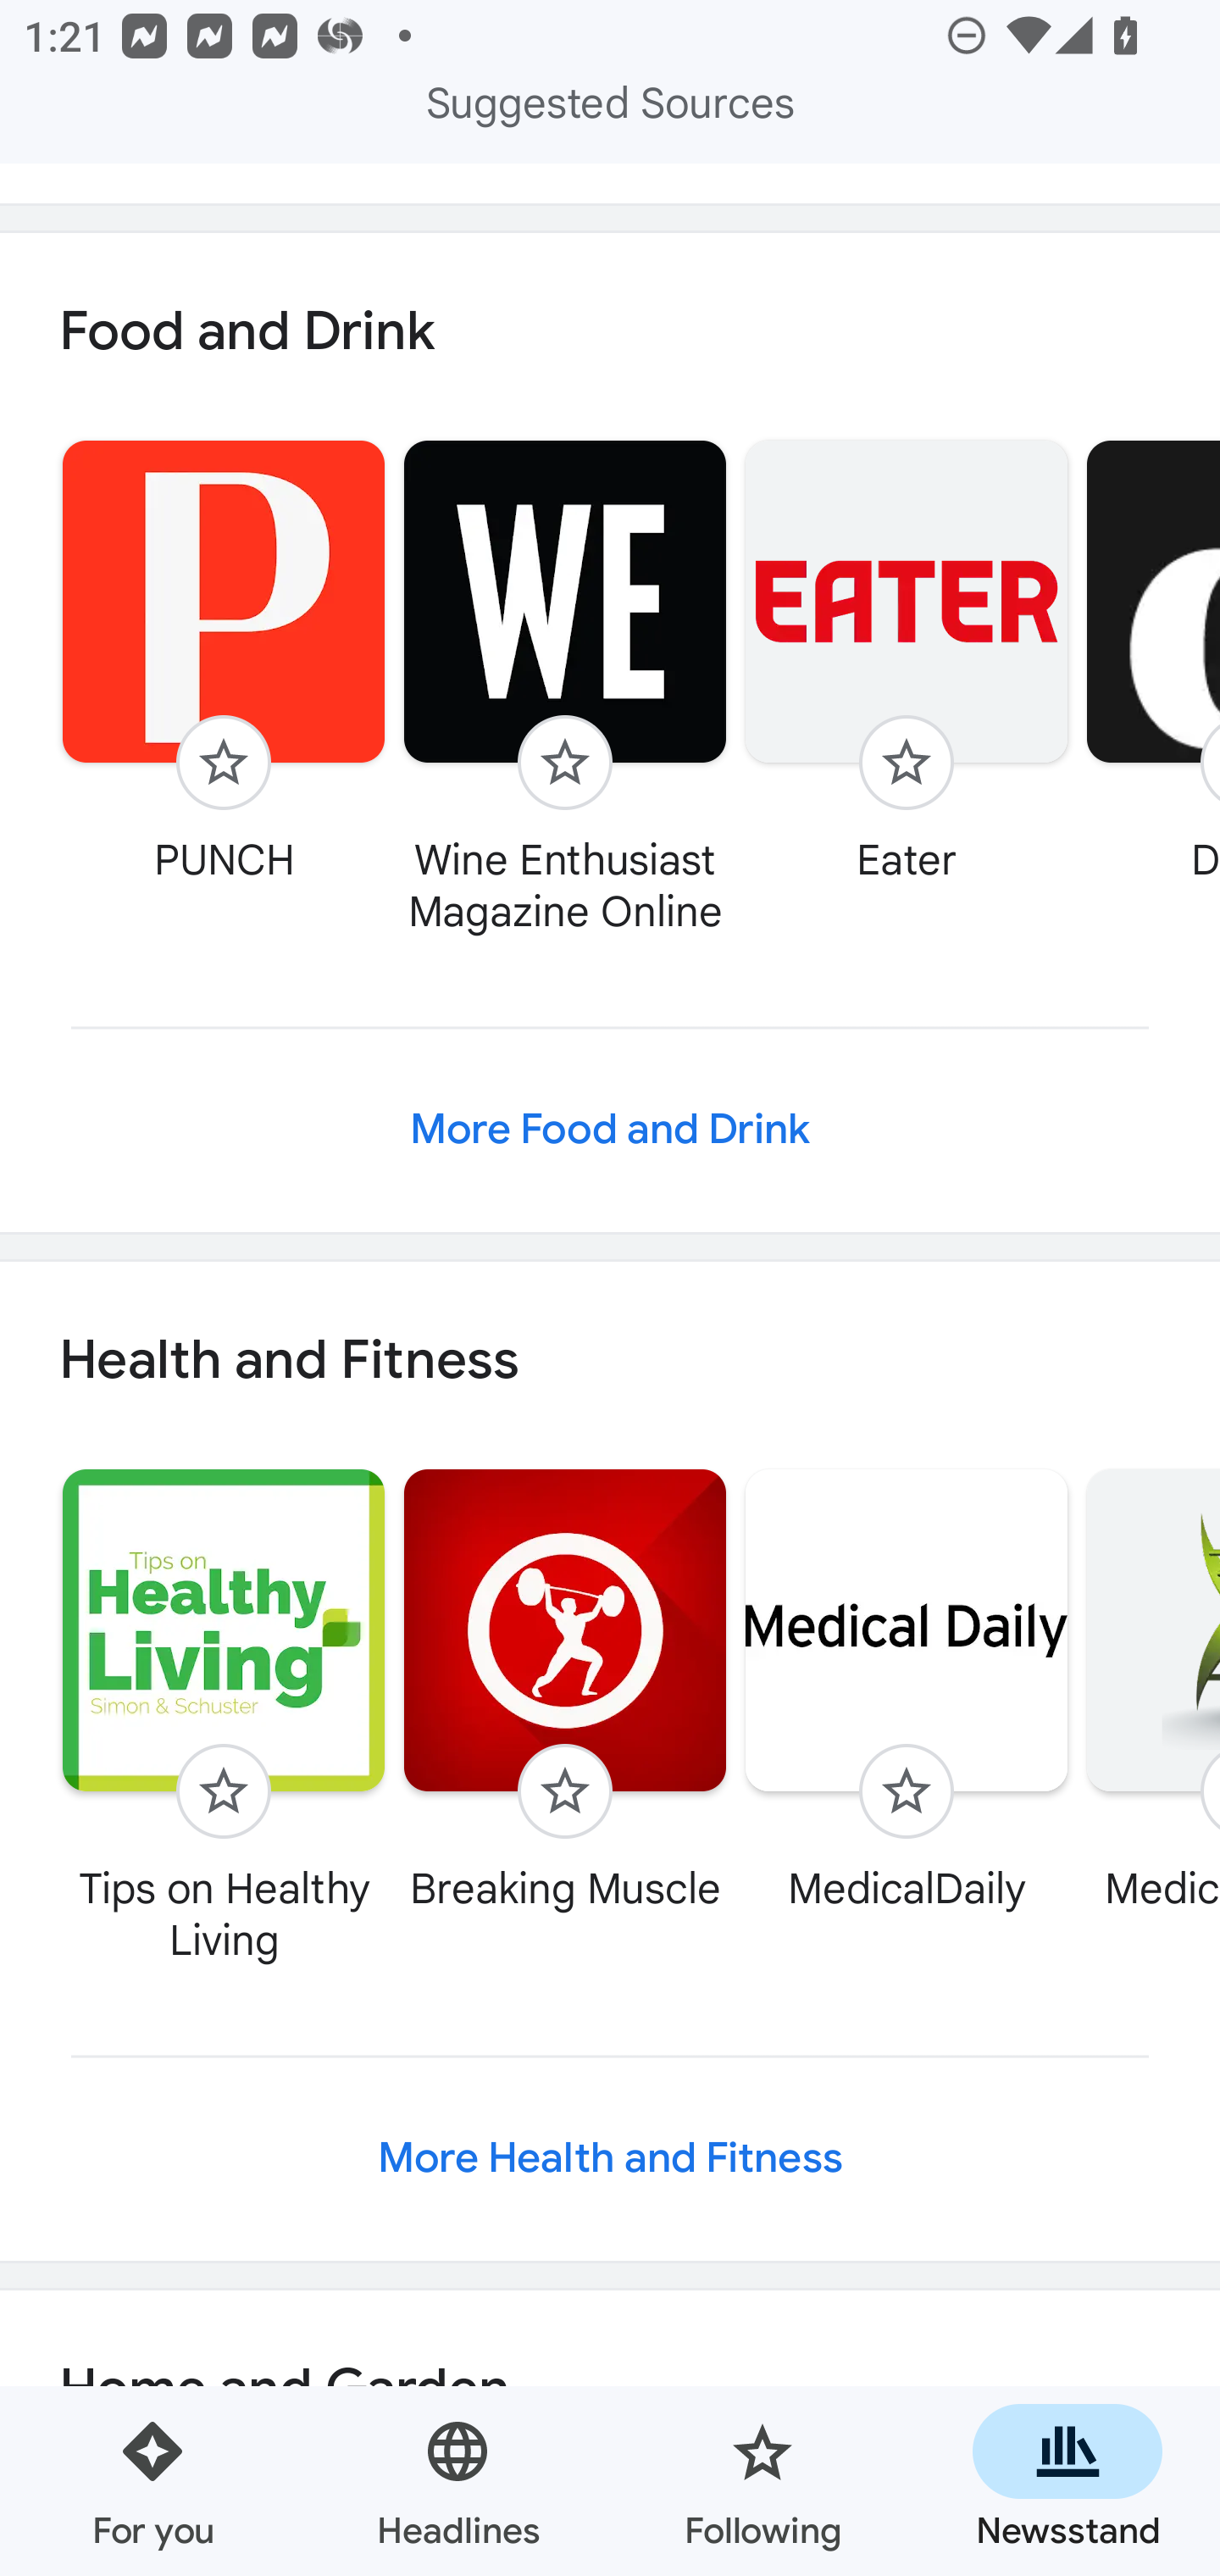 The image size is (1220, 2576). Describe the element at coordinates (907, 1690) in the screenshot. I see `Follow MedicalDaily` at that location.